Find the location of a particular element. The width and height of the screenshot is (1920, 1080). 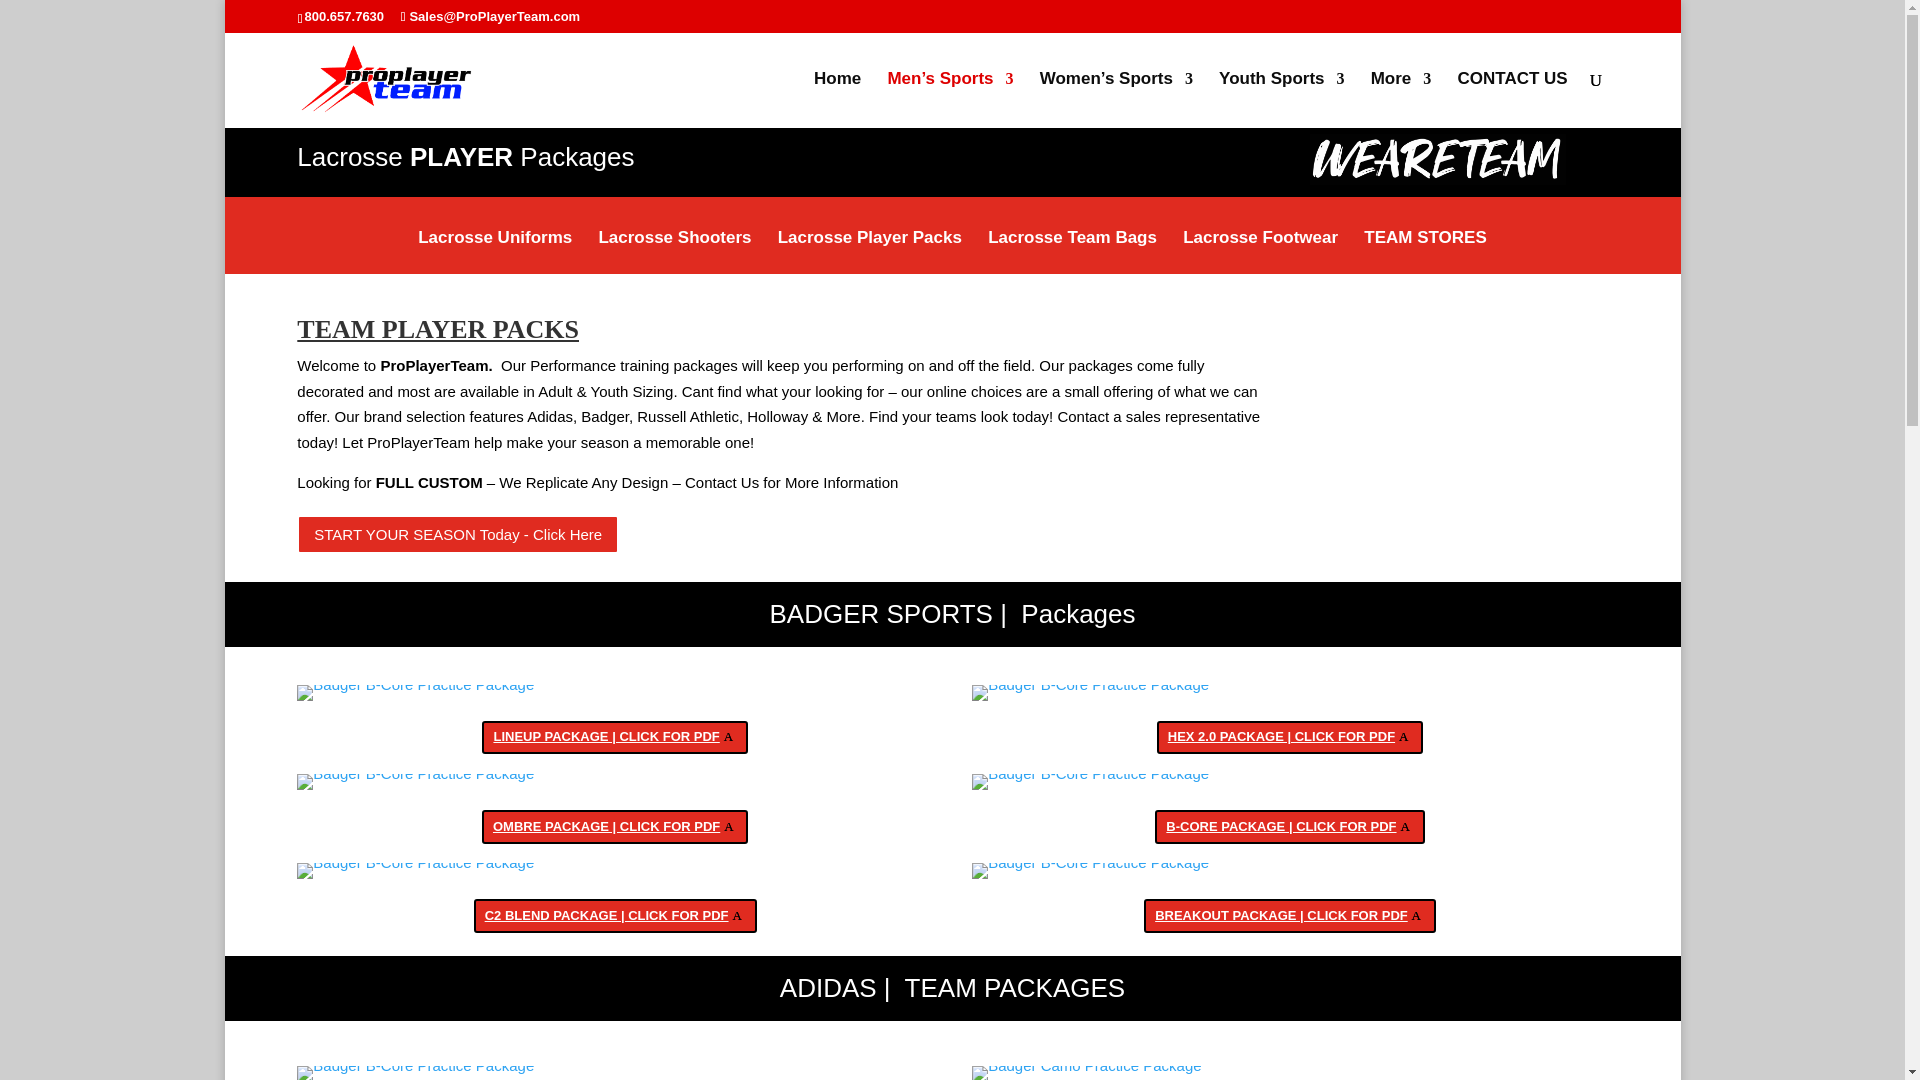

Badger B-Core Practice Package is located at coordinates (1090, 782).